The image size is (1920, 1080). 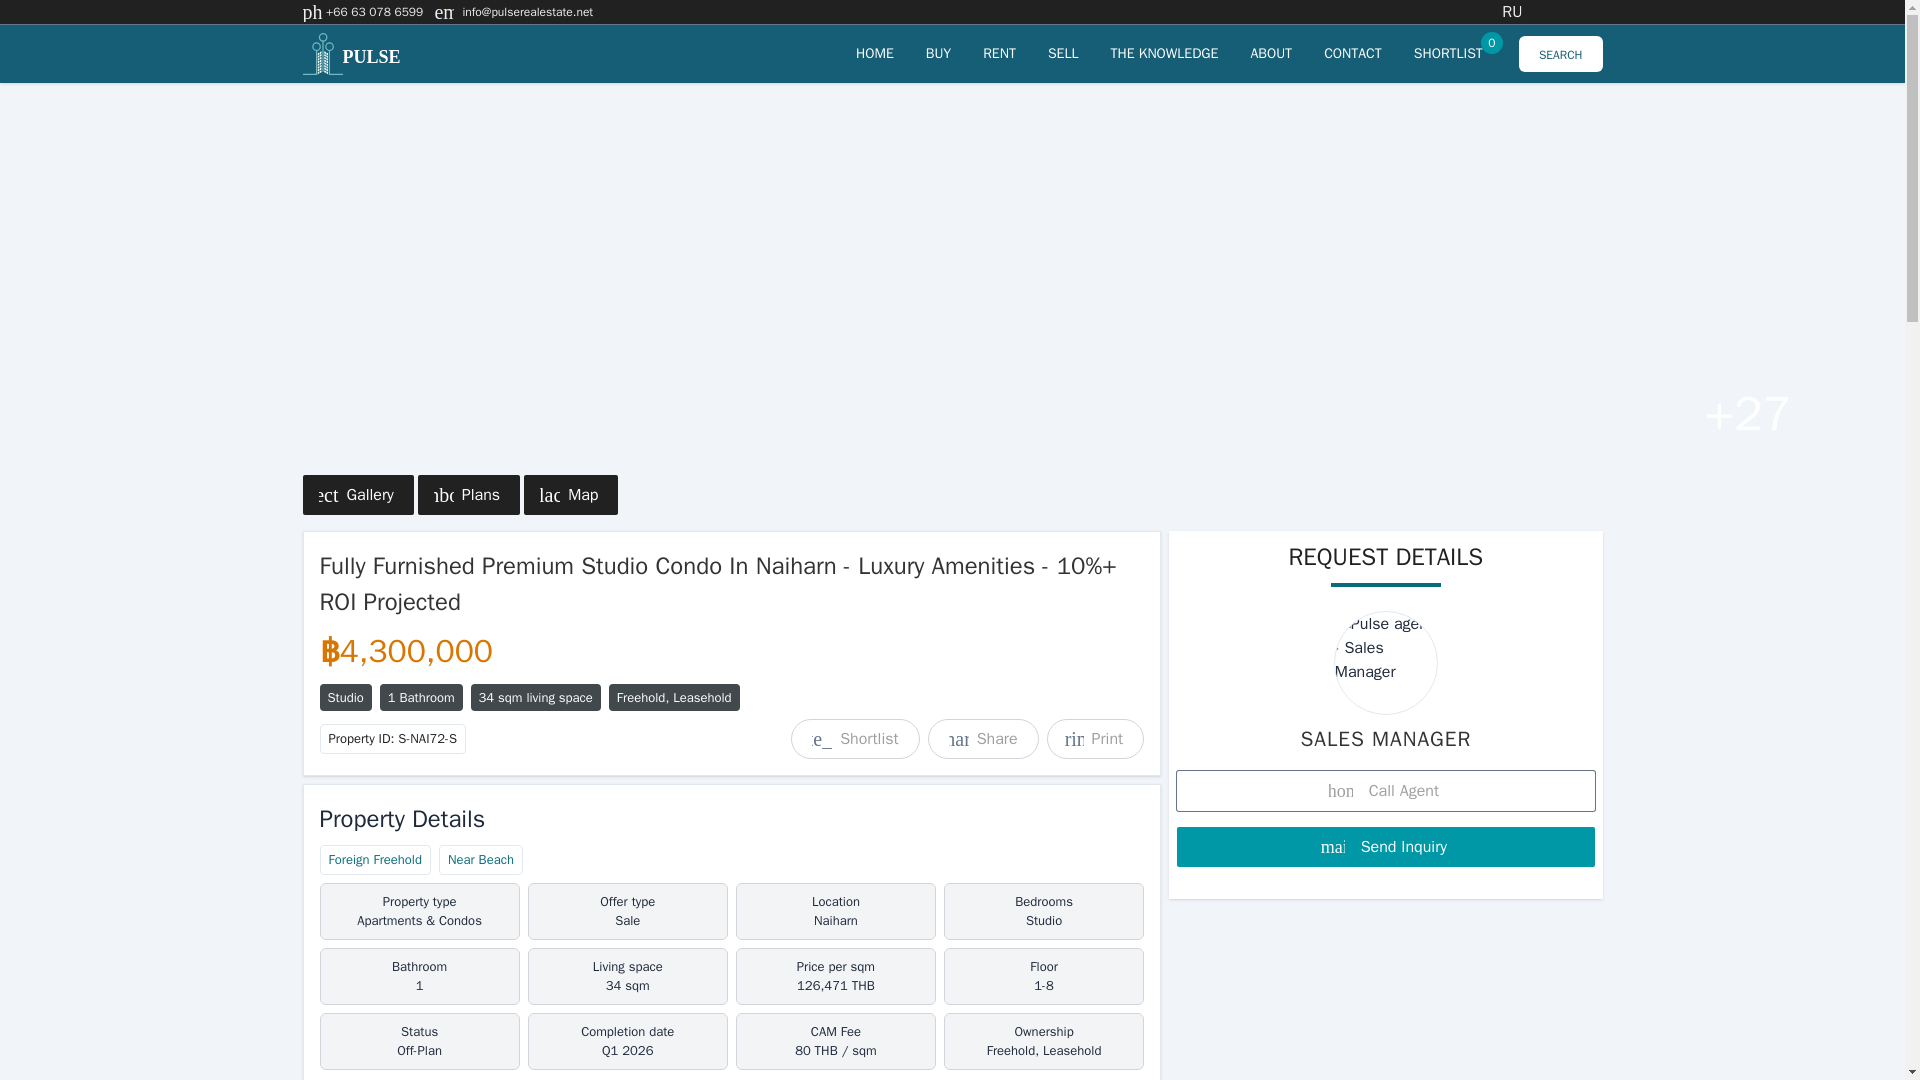 I want to click on RENT, so click(x=999, y=53).